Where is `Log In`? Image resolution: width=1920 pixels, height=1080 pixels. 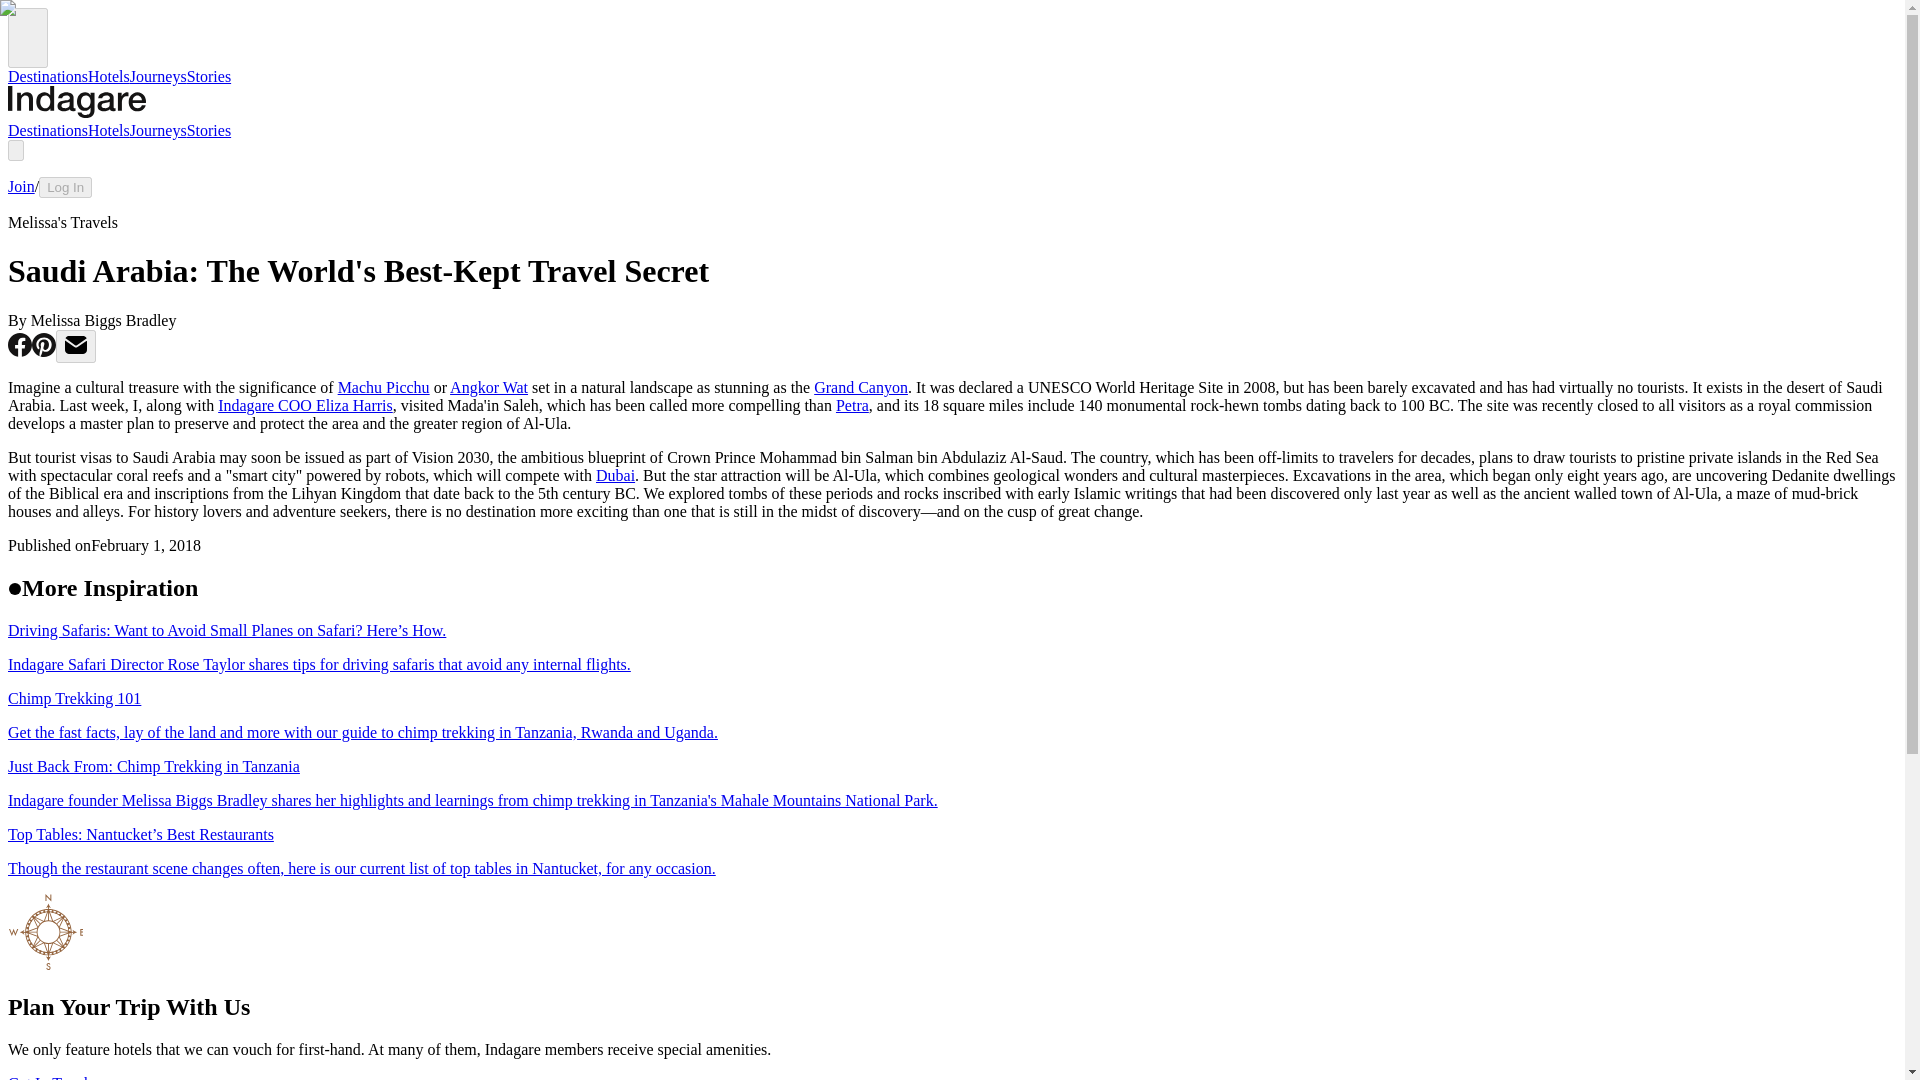 Log In is located at coordinates (65, 187).